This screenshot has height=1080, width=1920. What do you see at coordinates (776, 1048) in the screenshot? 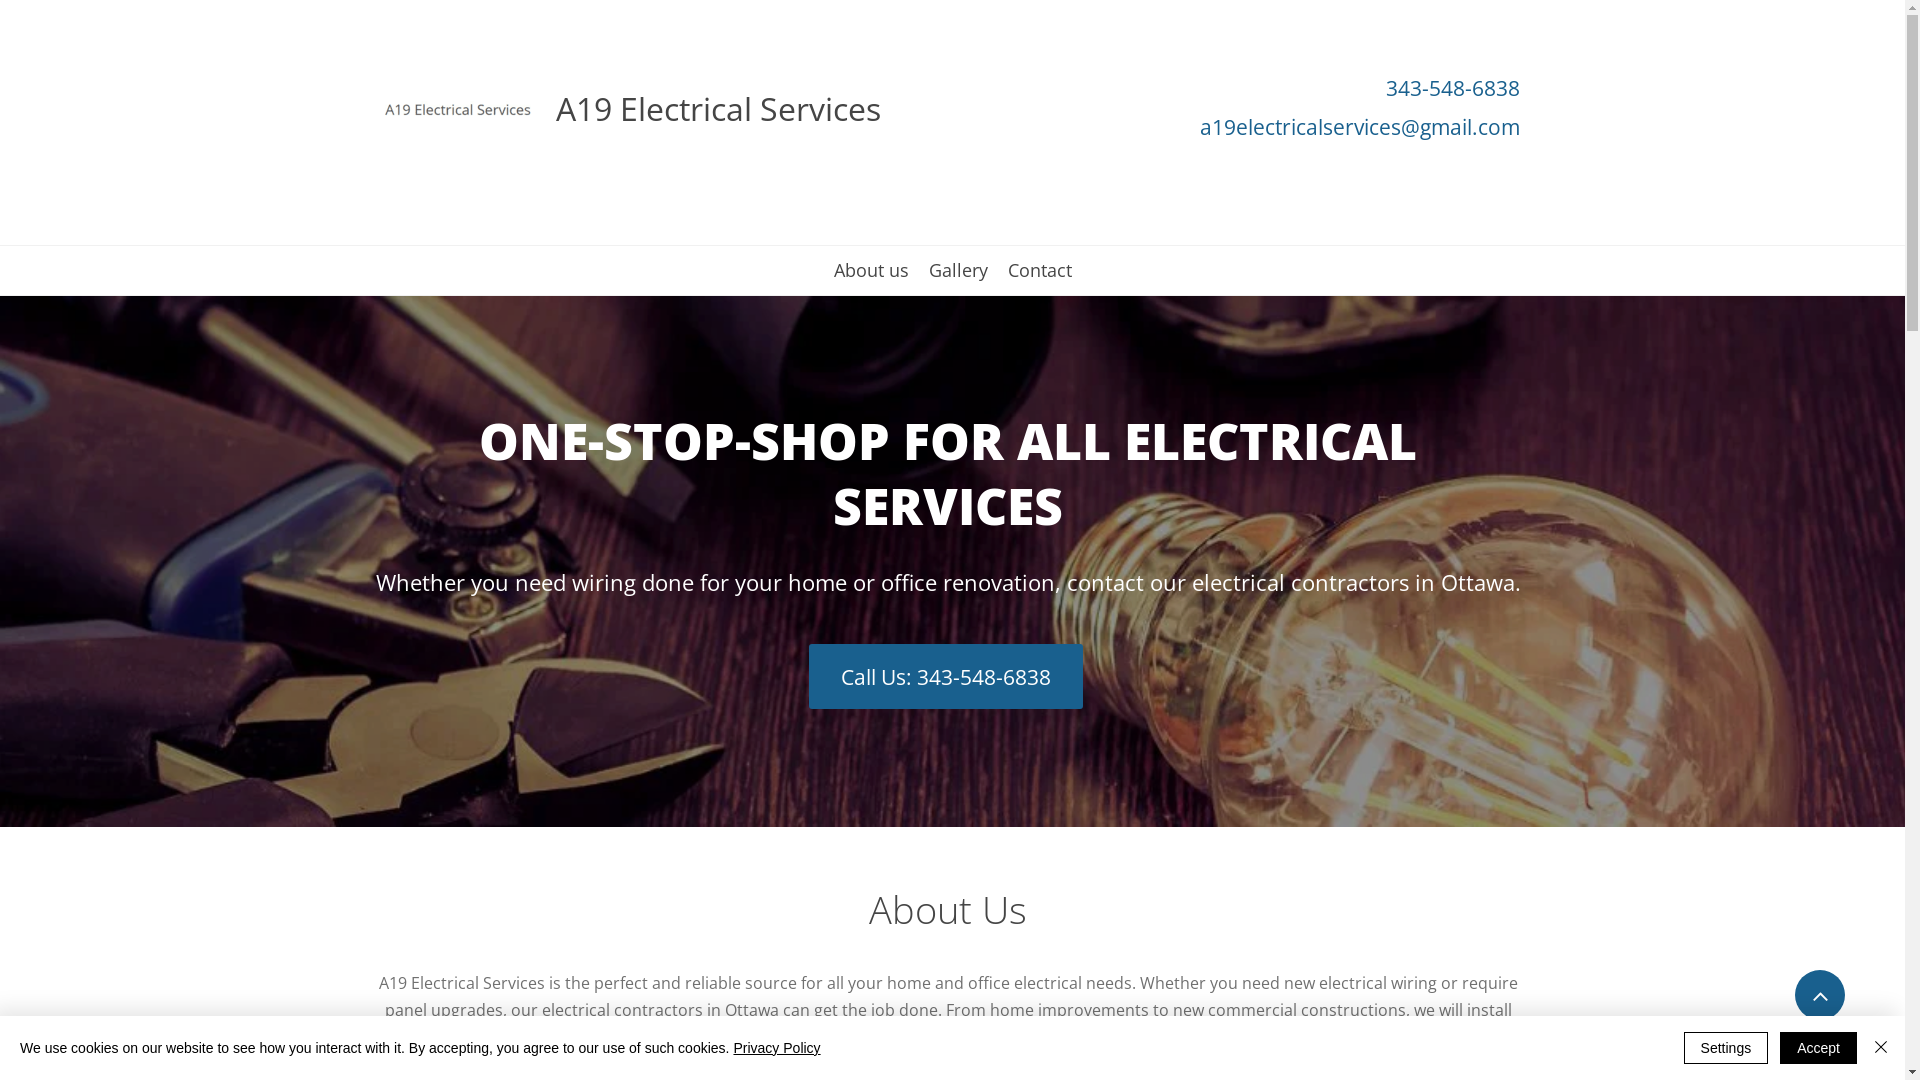
I see `Privacy Policy` at bounding box center [776, 1048].